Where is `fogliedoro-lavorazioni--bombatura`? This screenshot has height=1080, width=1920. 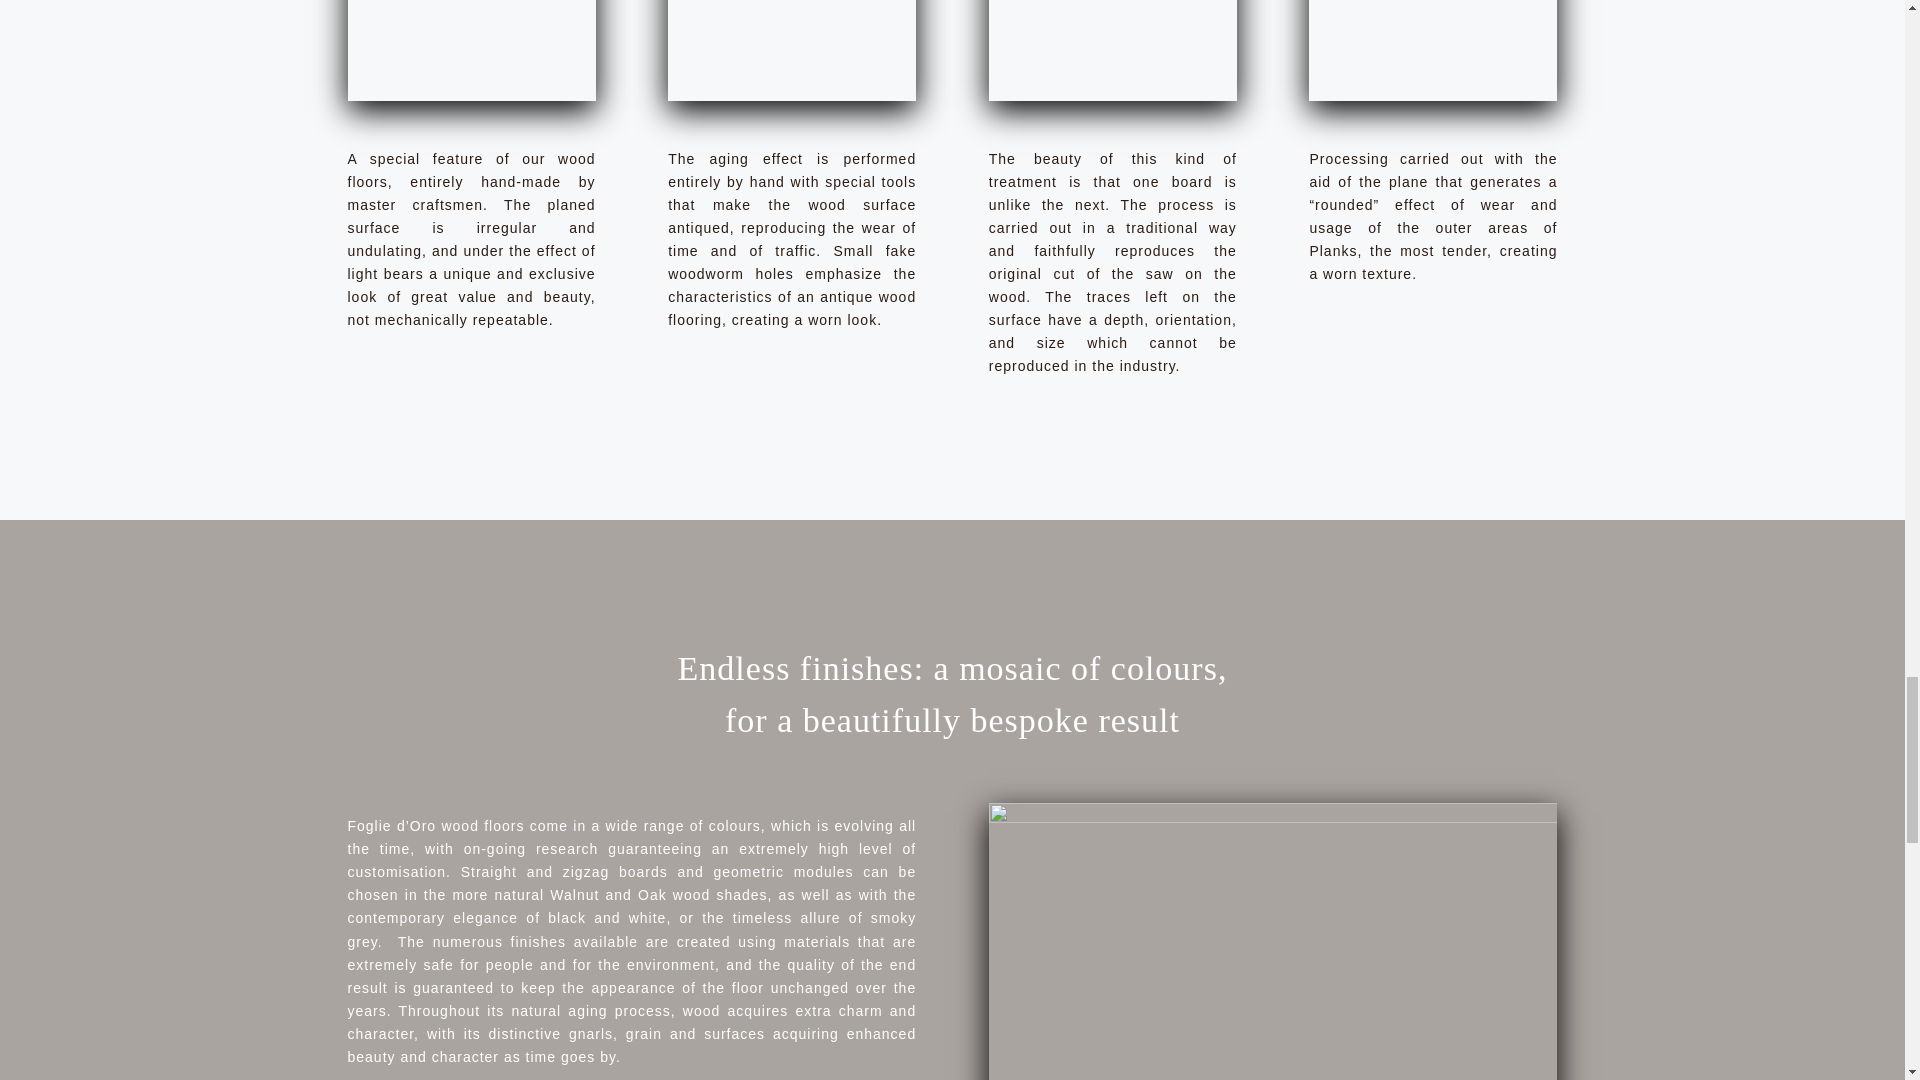 fogliedoro-lavorazioni--bombatura is located at coordinates (1433, 50).